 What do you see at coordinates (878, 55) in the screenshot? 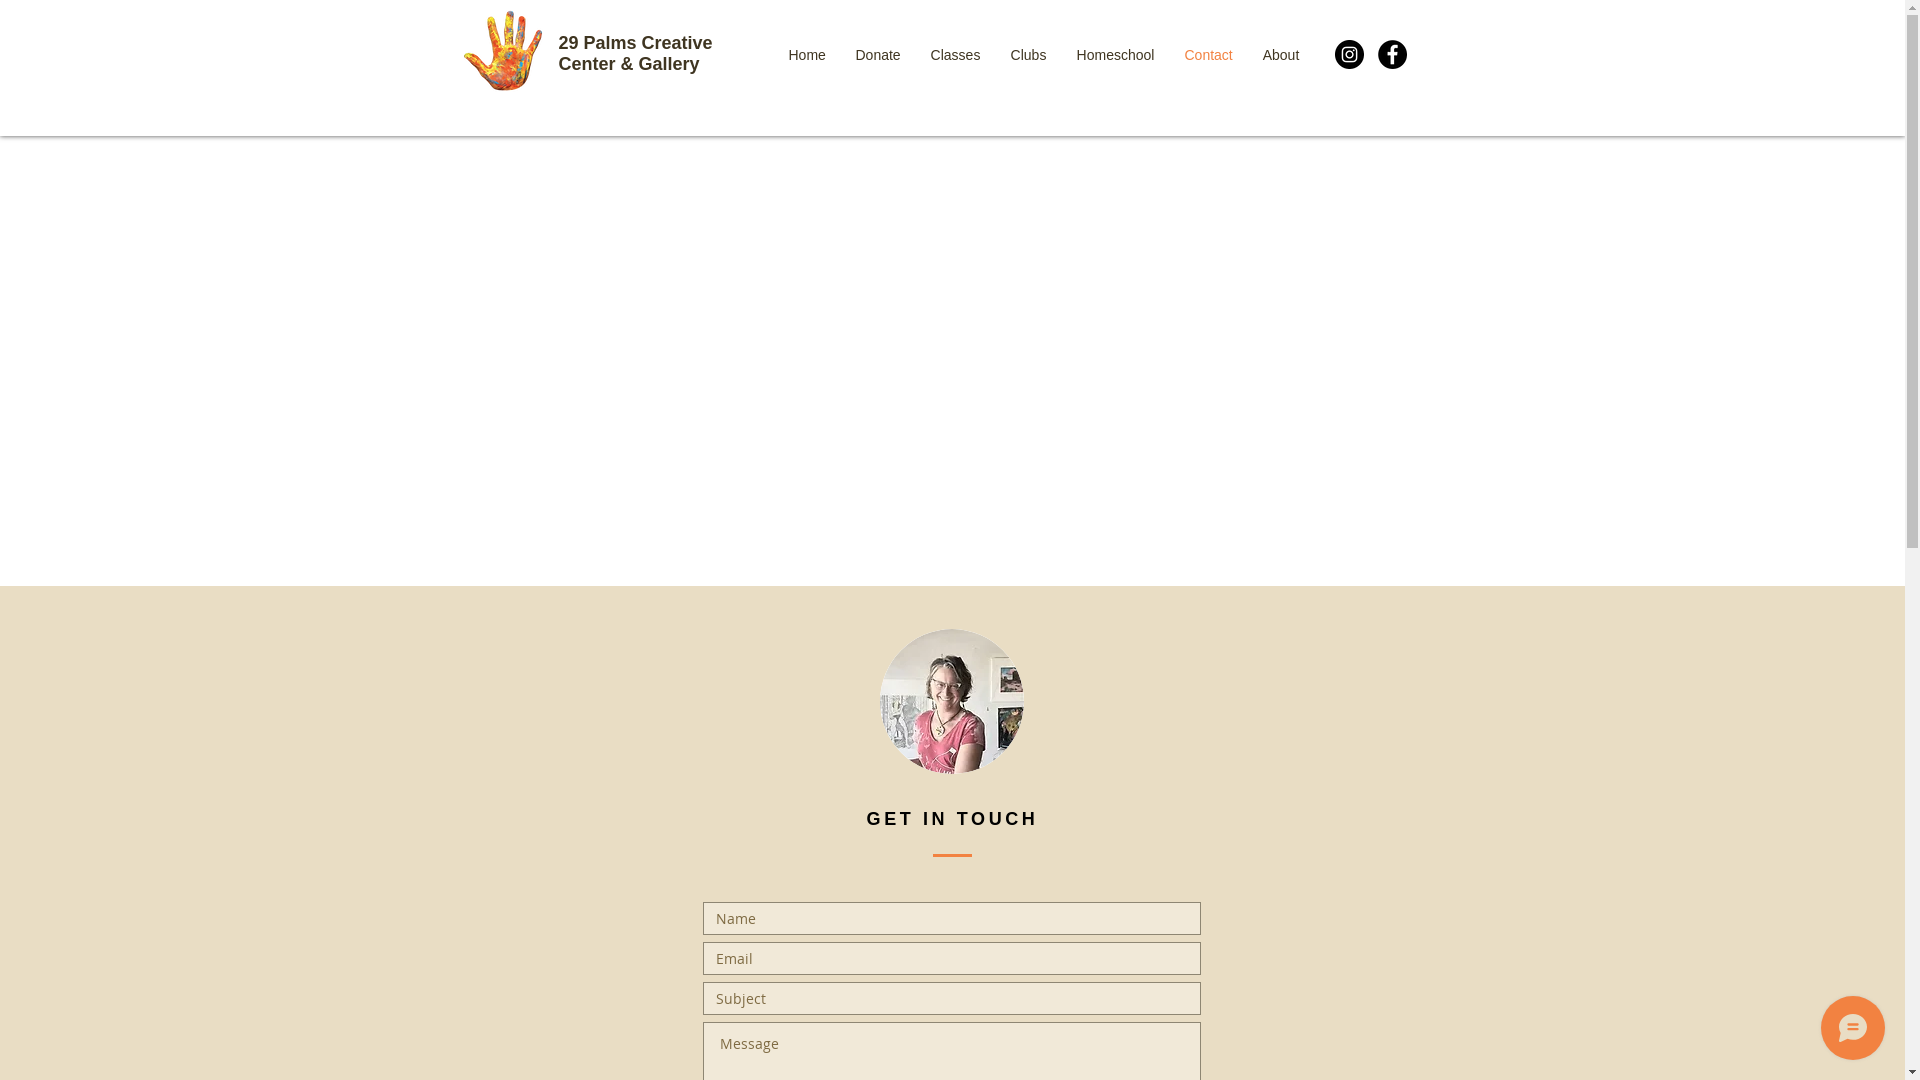
I see `Donate` at bounding box center [878, 55].